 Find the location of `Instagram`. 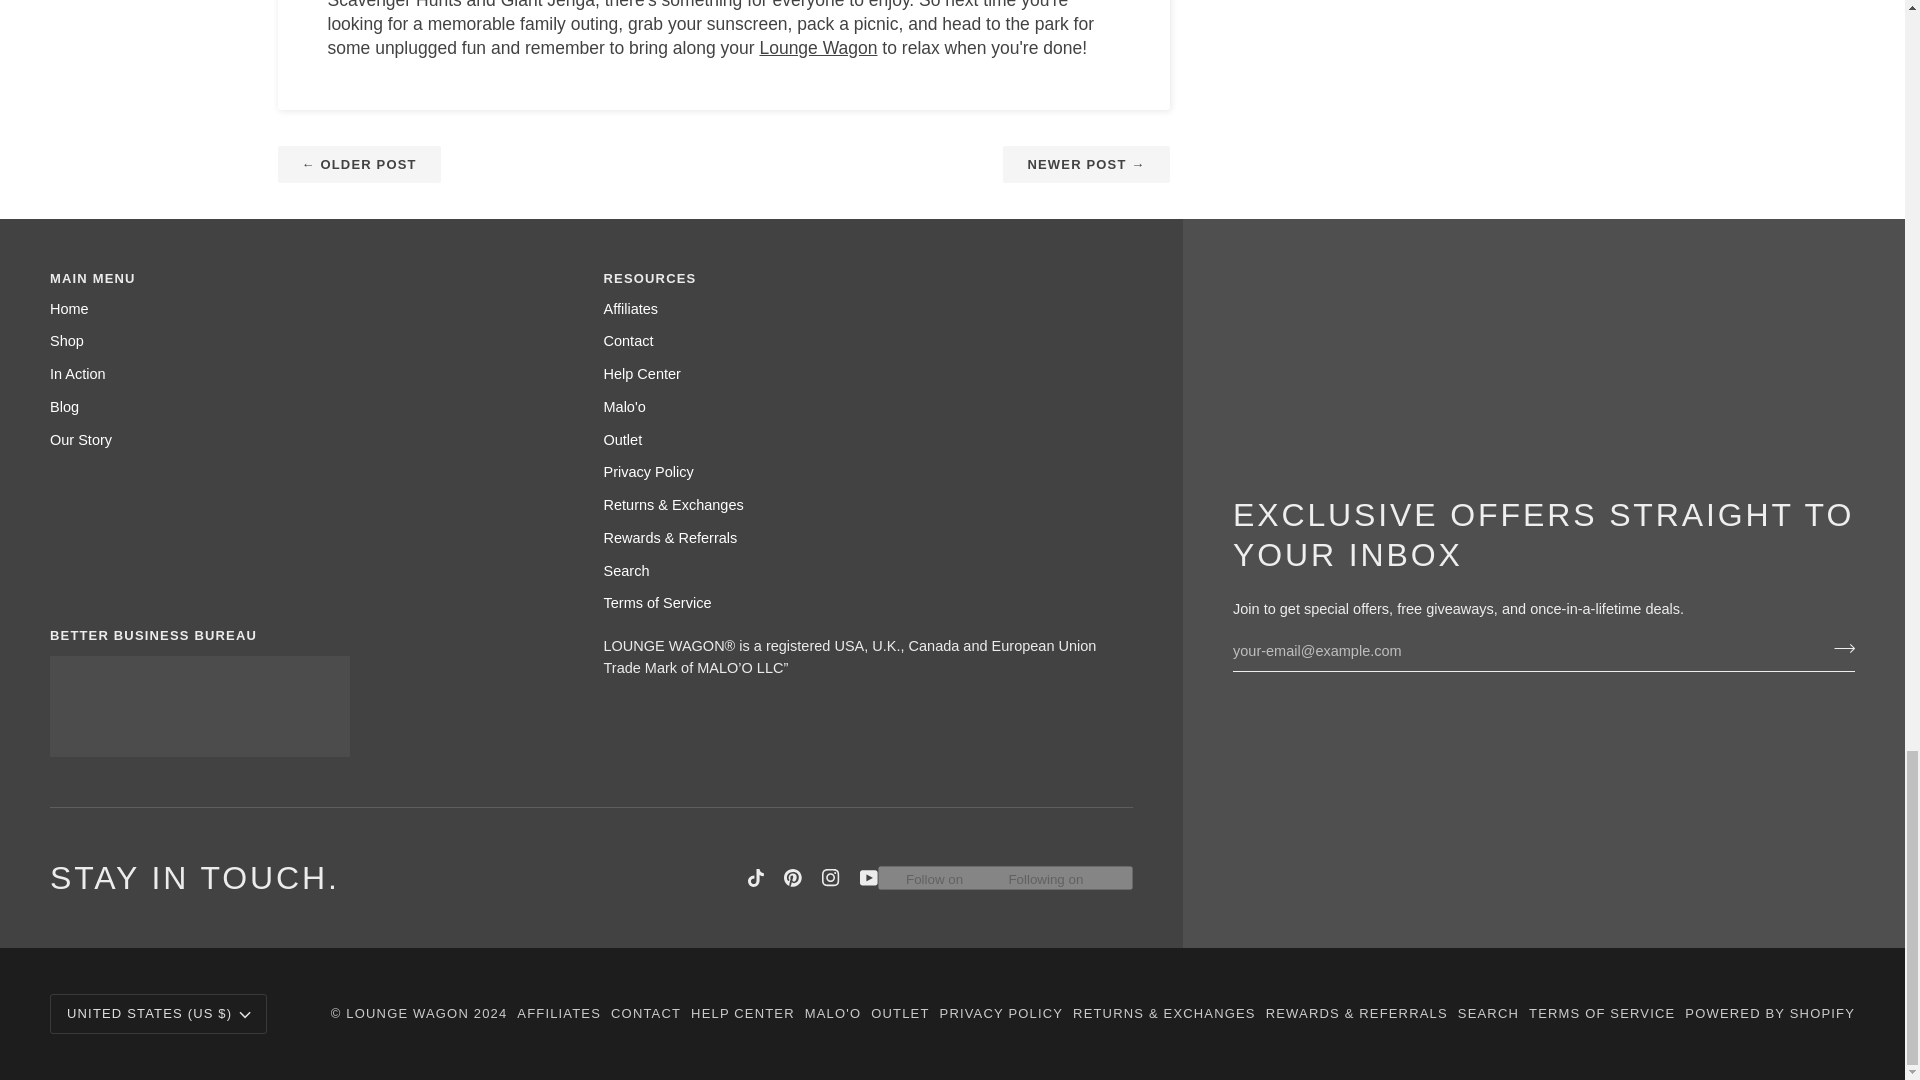

Instagram is located at coordinates (830, 878).